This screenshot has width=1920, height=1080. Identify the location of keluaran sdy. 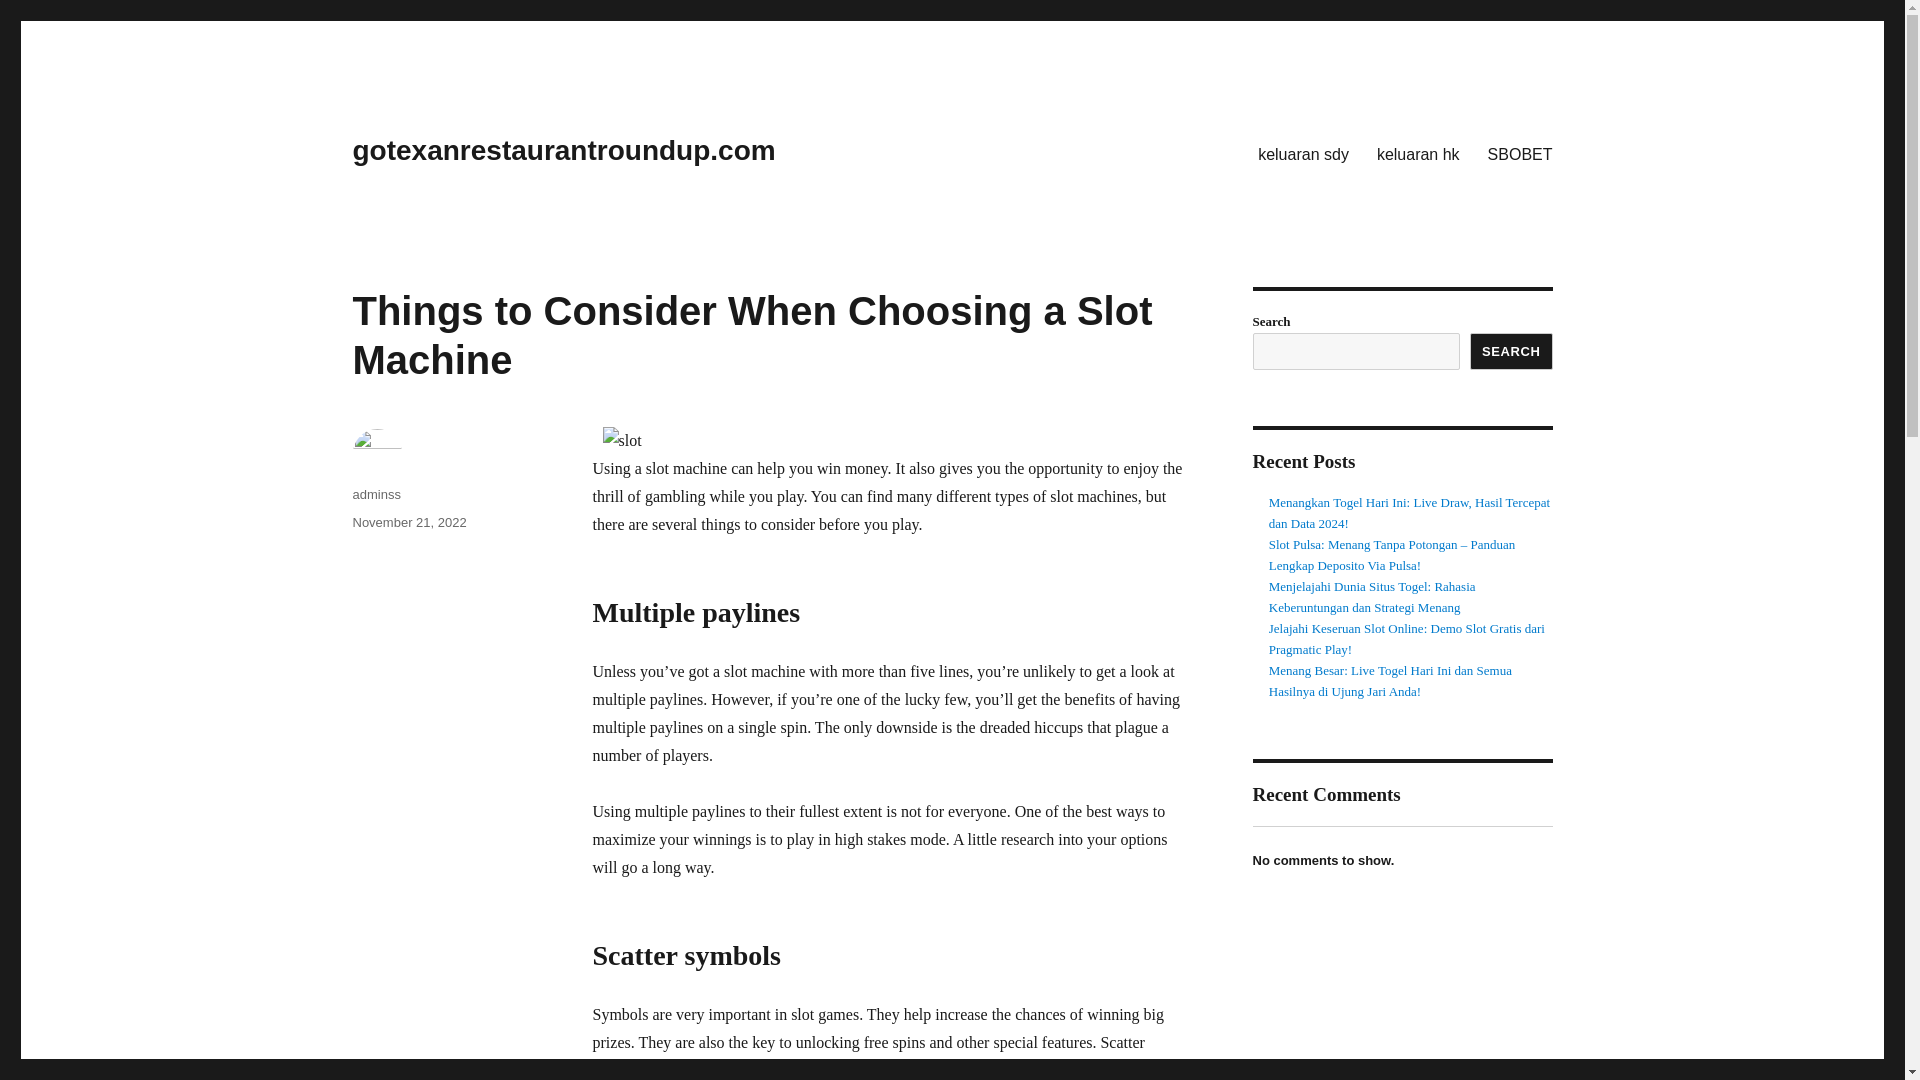
(1304, 153).